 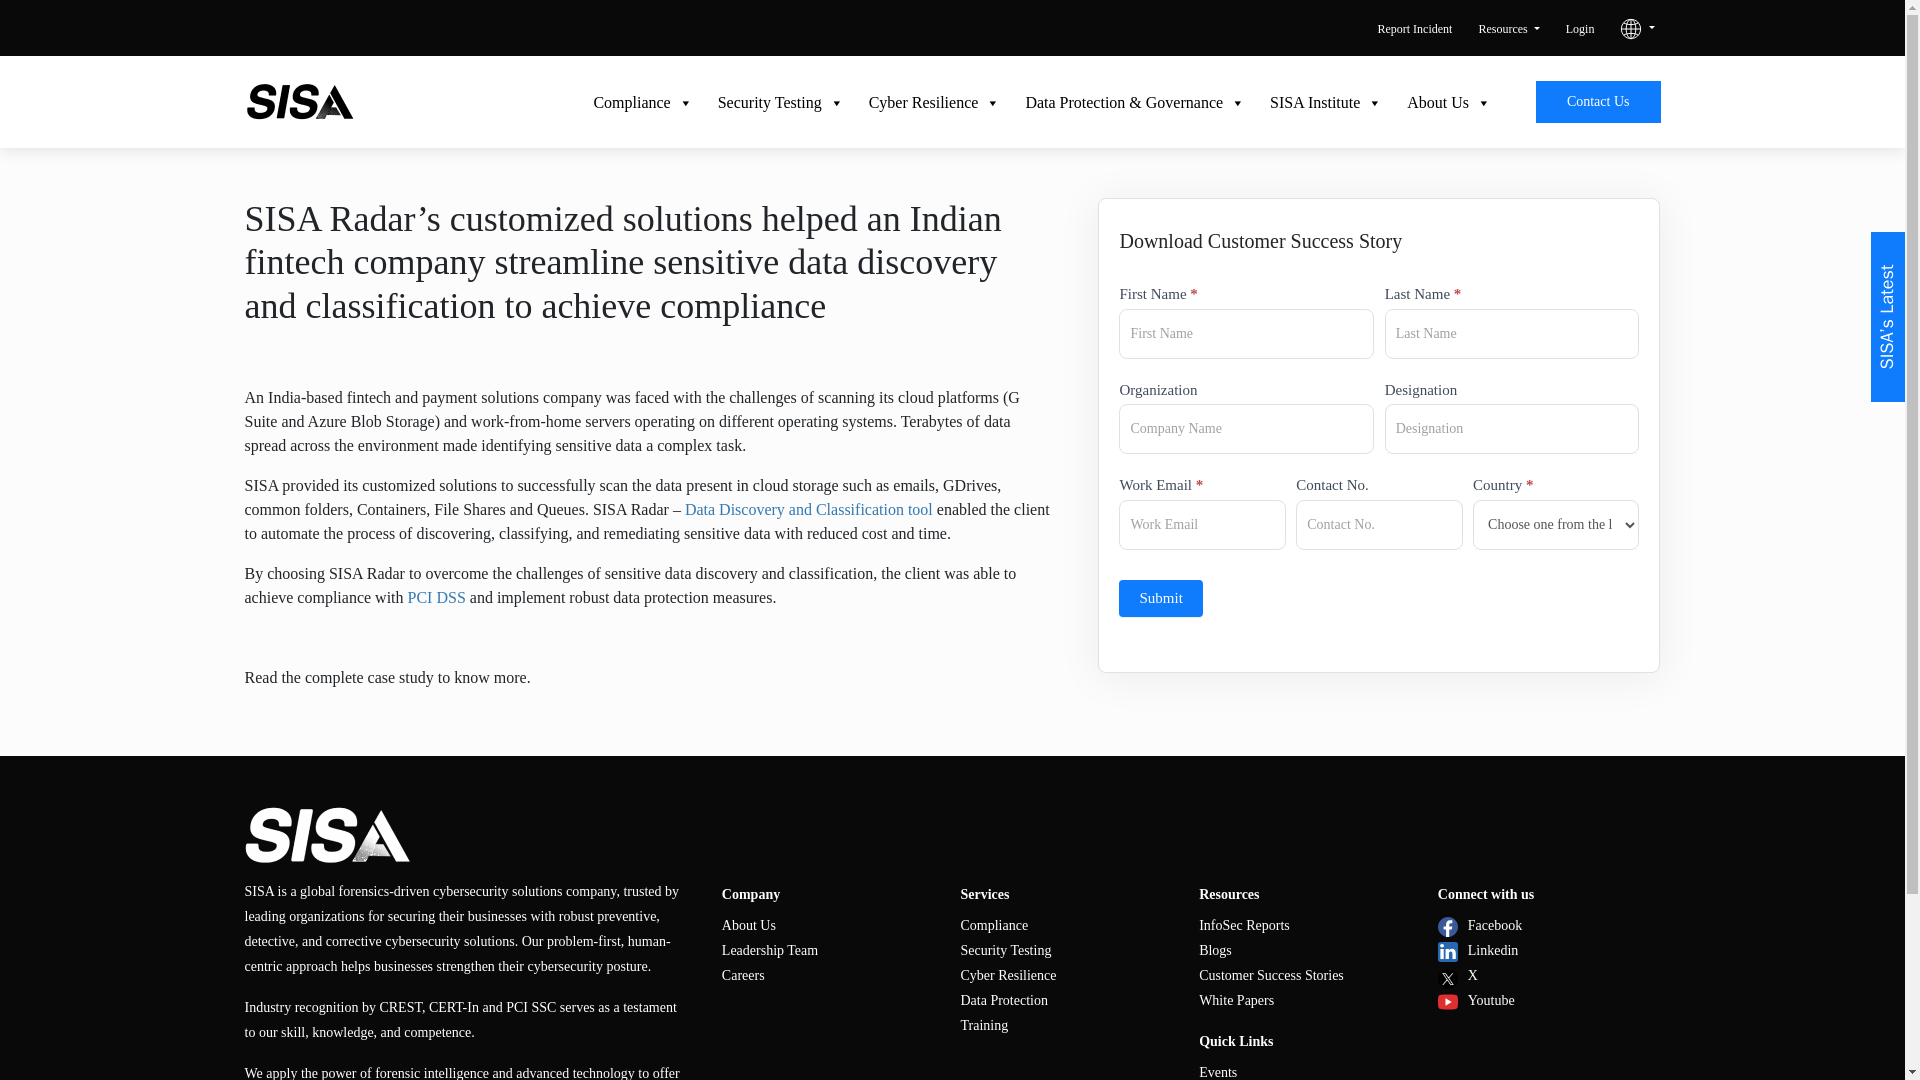 What do you see at coordinates (1580, 28) in the screenshot?
I see `Login` at bounding box center [1580, 28].